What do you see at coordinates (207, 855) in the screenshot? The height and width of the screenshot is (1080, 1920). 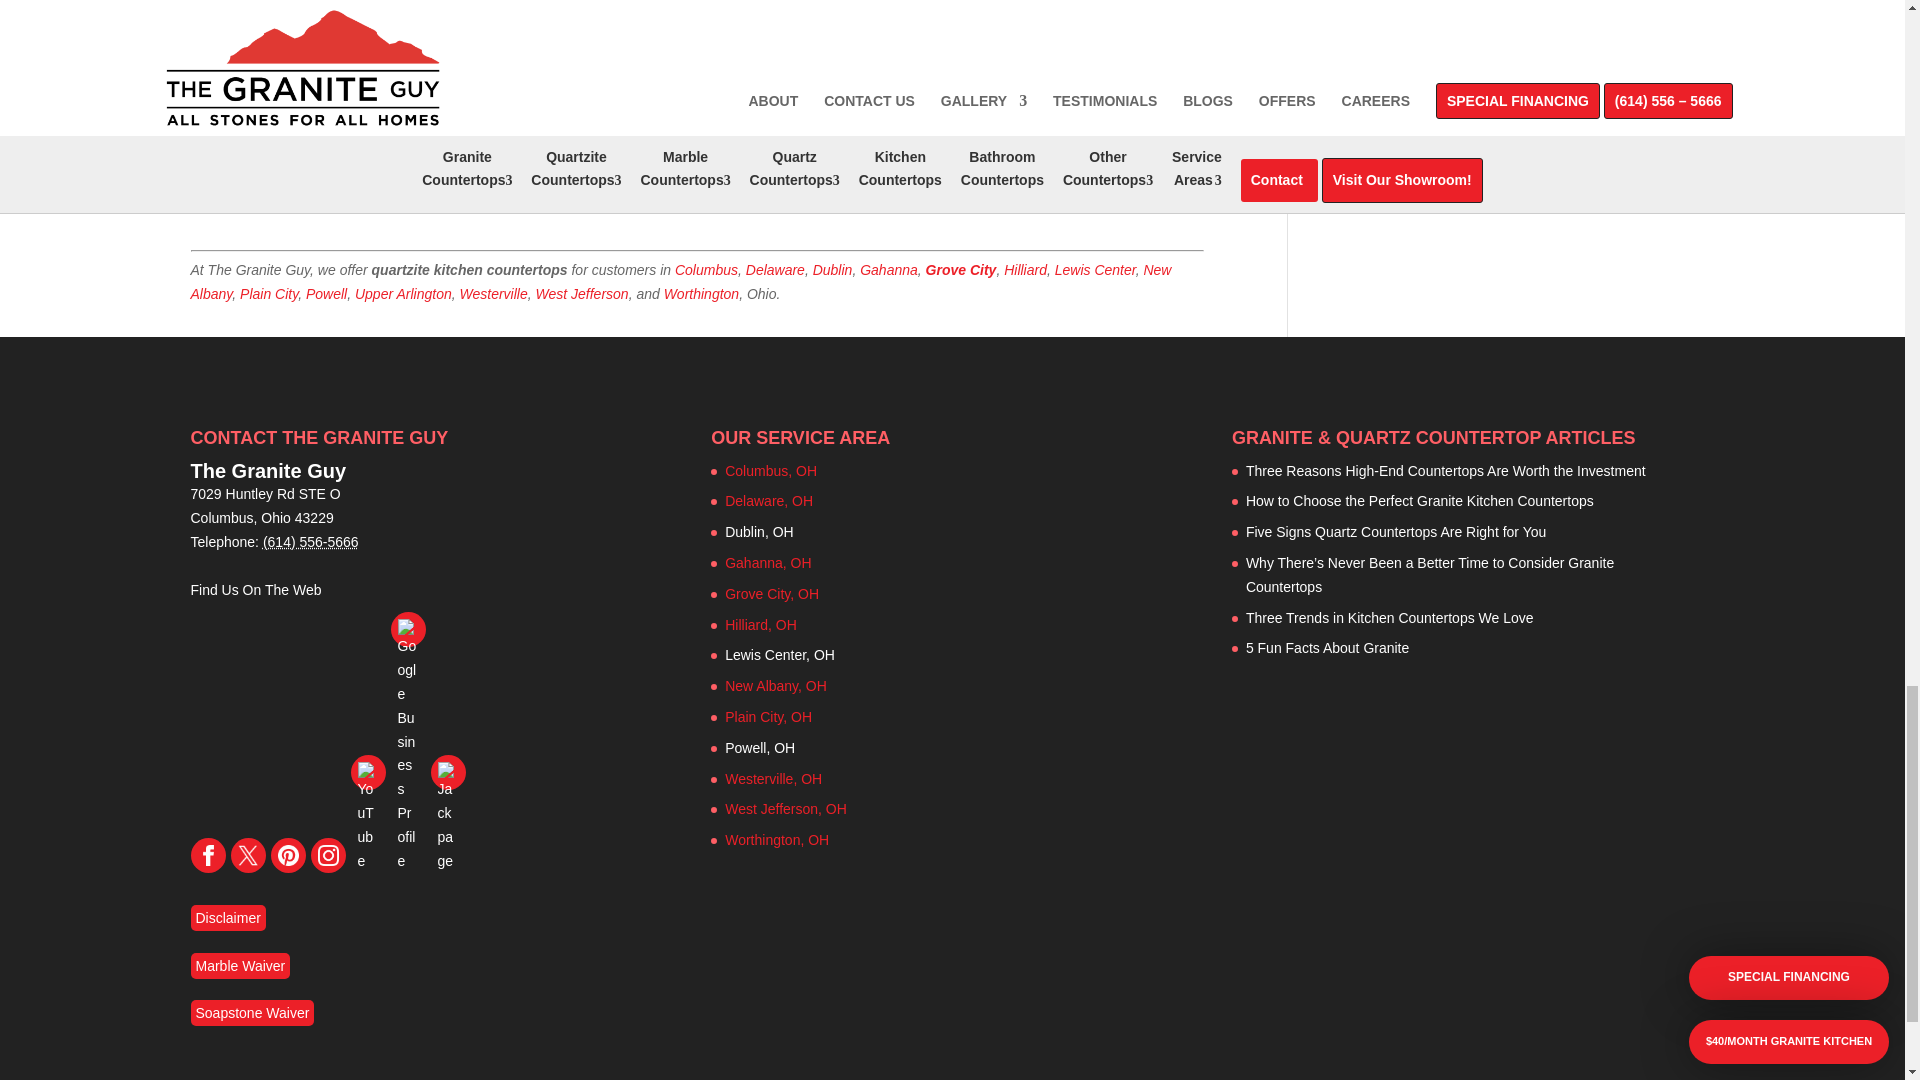 I see `Facebook` at bounding box center [207, 855].